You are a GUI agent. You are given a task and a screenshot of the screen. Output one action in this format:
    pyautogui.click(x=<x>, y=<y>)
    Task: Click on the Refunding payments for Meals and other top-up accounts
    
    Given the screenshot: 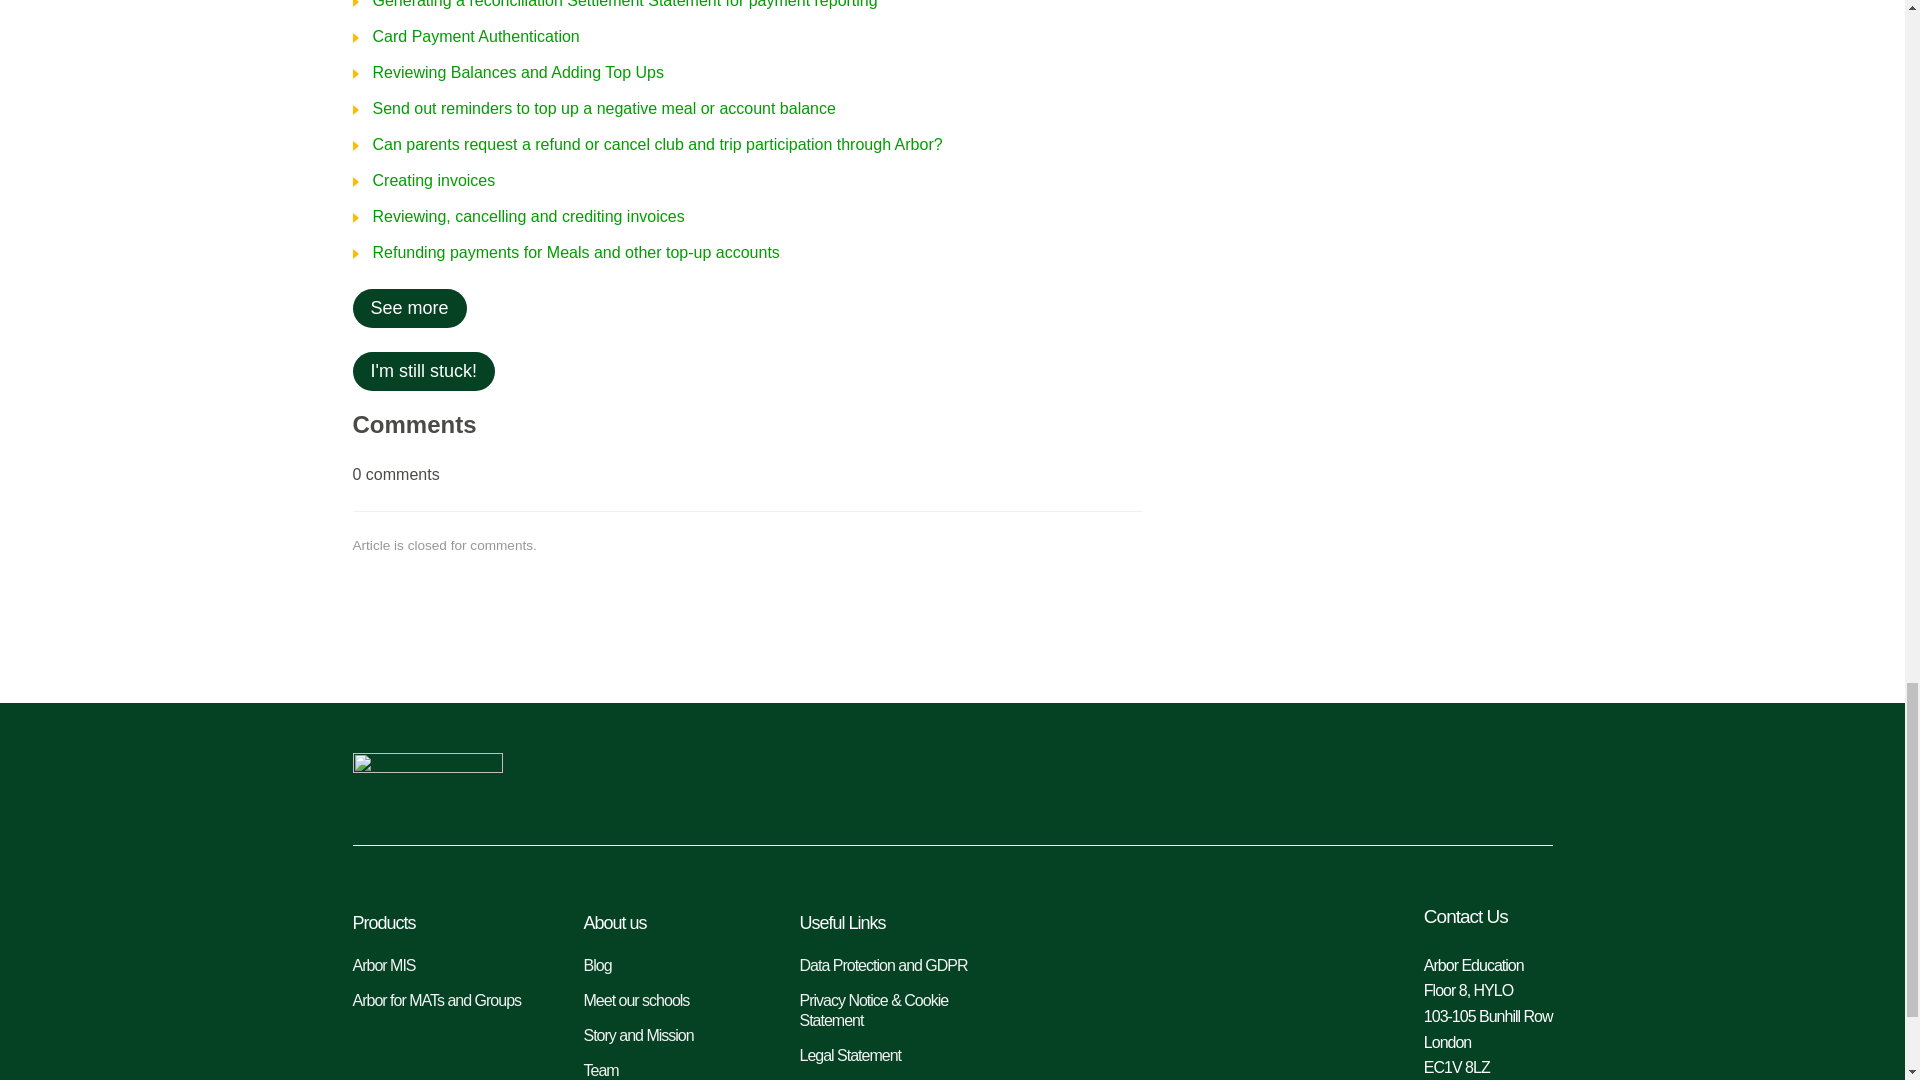 What is the action you would take?
    pyautogui.click(x=565, y=253)
    